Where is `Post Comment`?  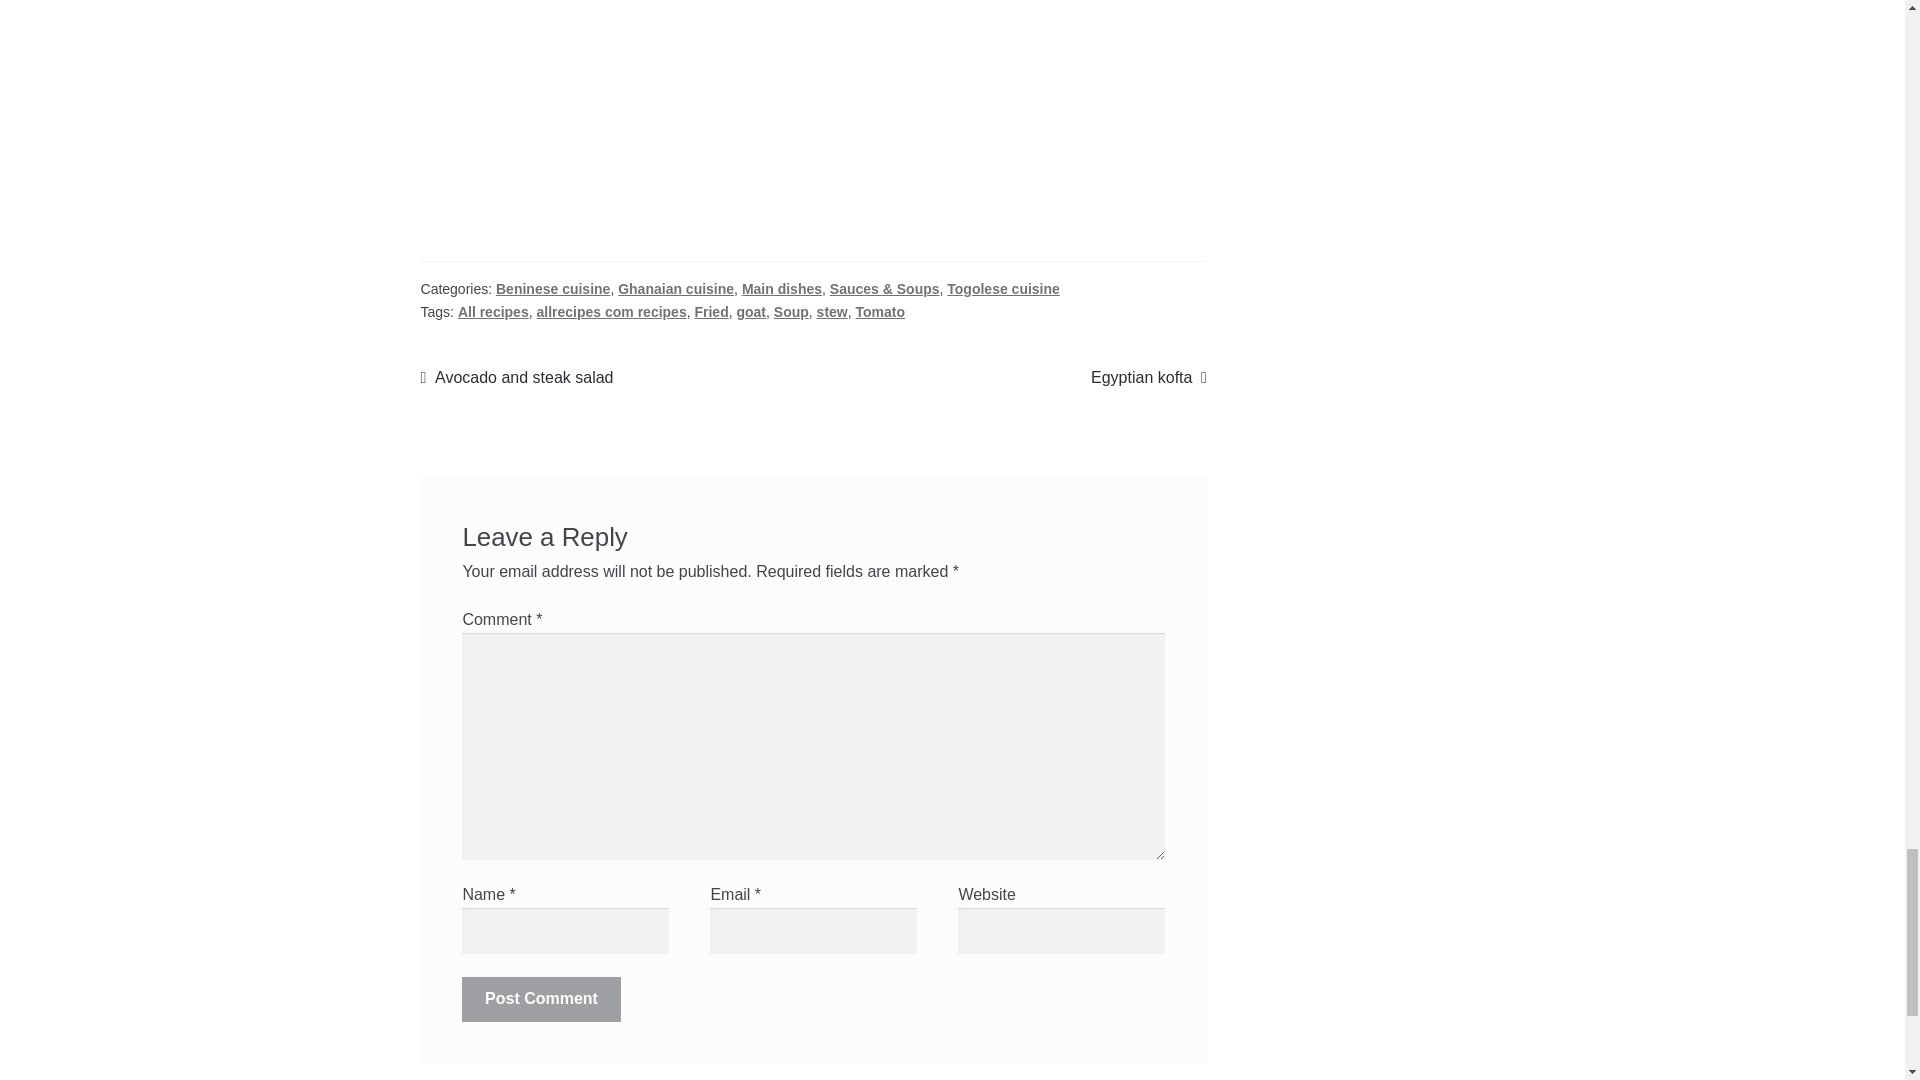 Post Comment is located at coordinates (541, 1000).